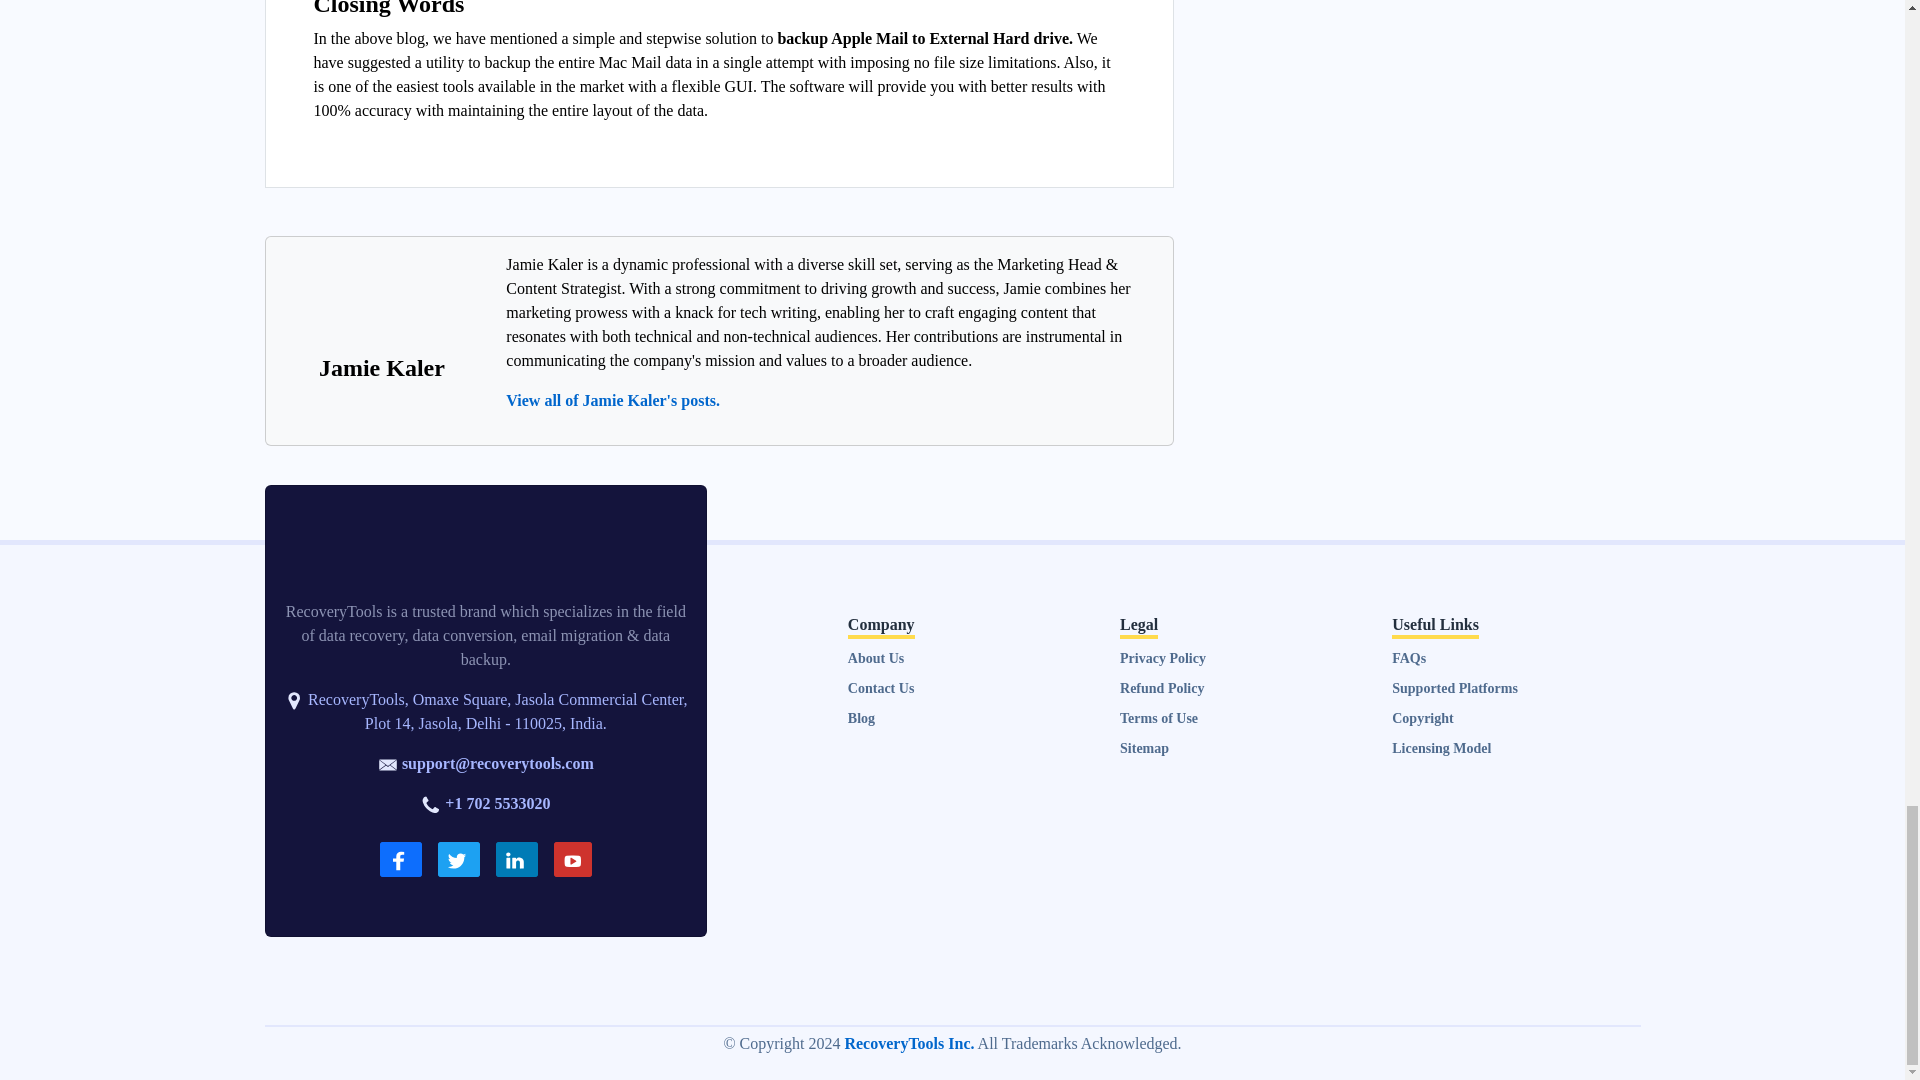  What do you see at coordinates (1162, 658) in the screenshot?
I see `Privacy Policy` at bounding box center [1162, 658].